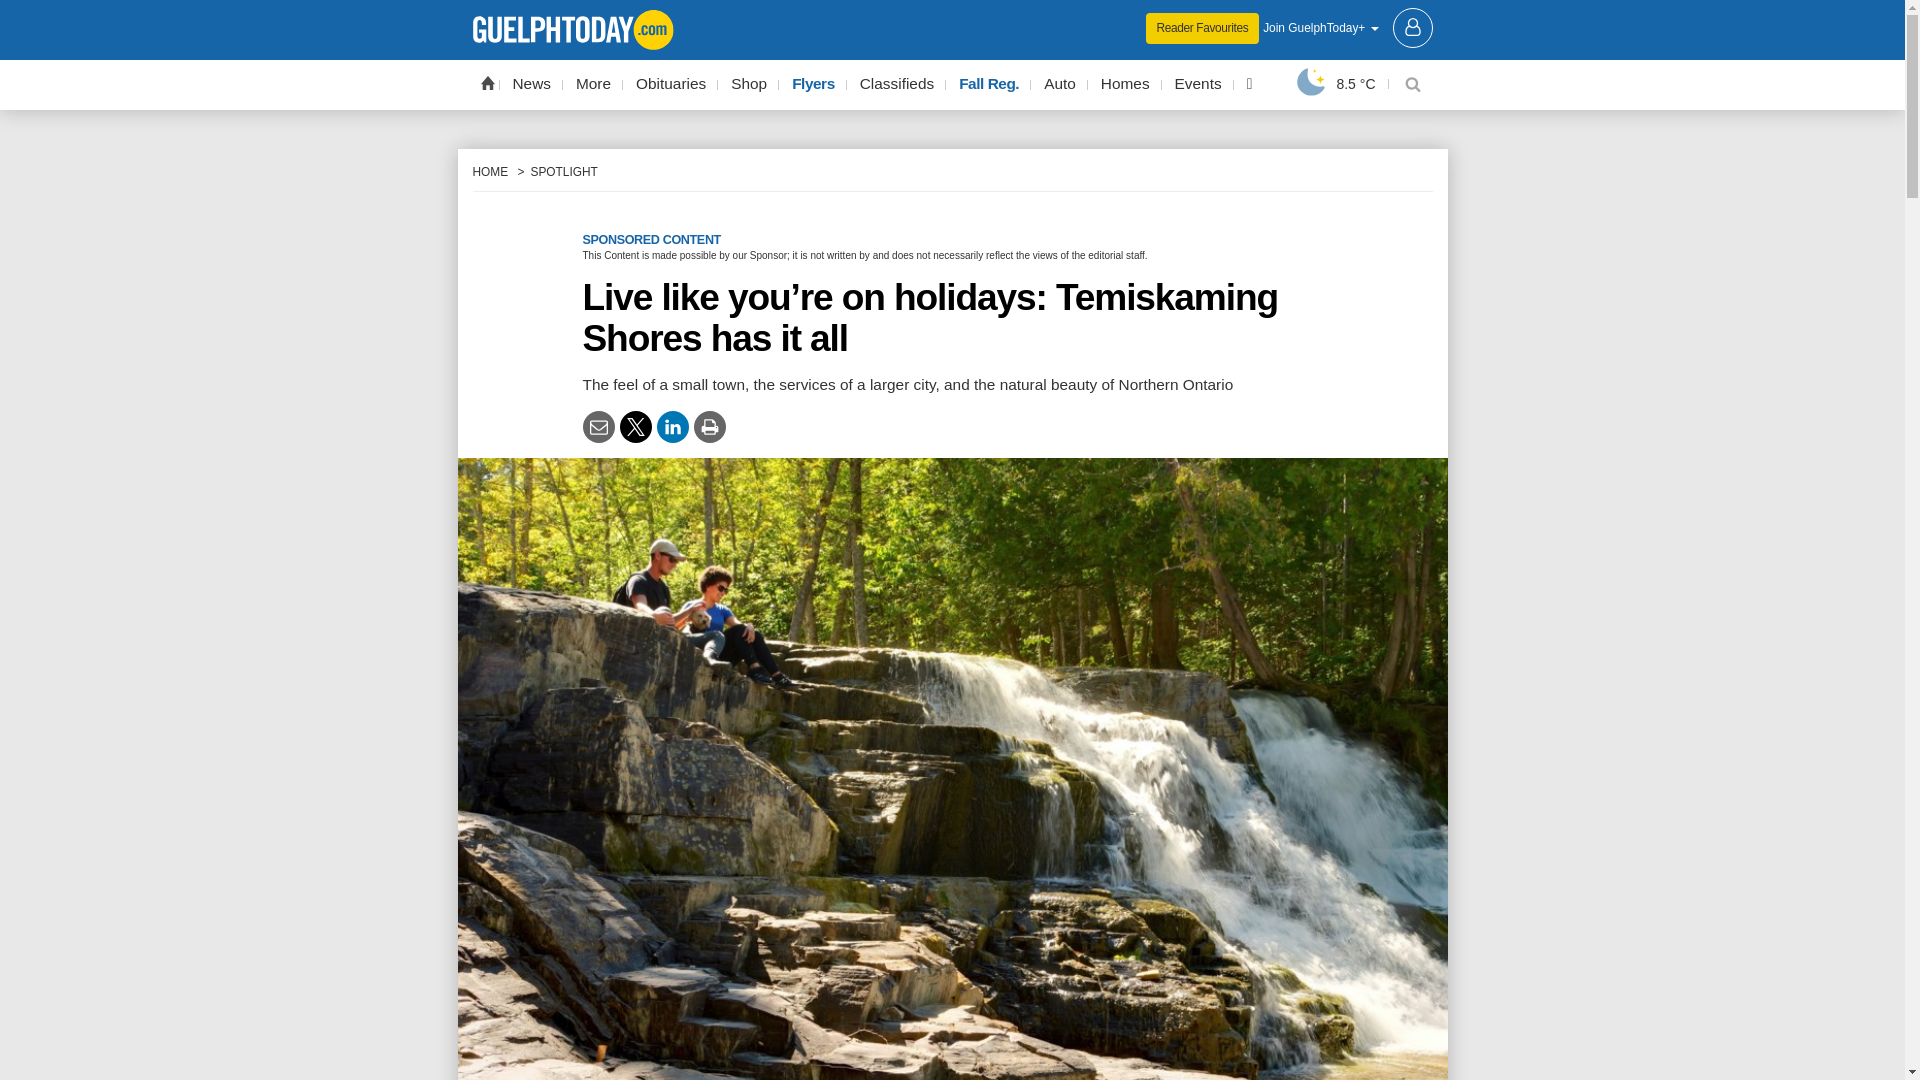  What do you see at coordinates (486, 82) in the screenshot?
I see `Home` at bounding box center [486, 82].